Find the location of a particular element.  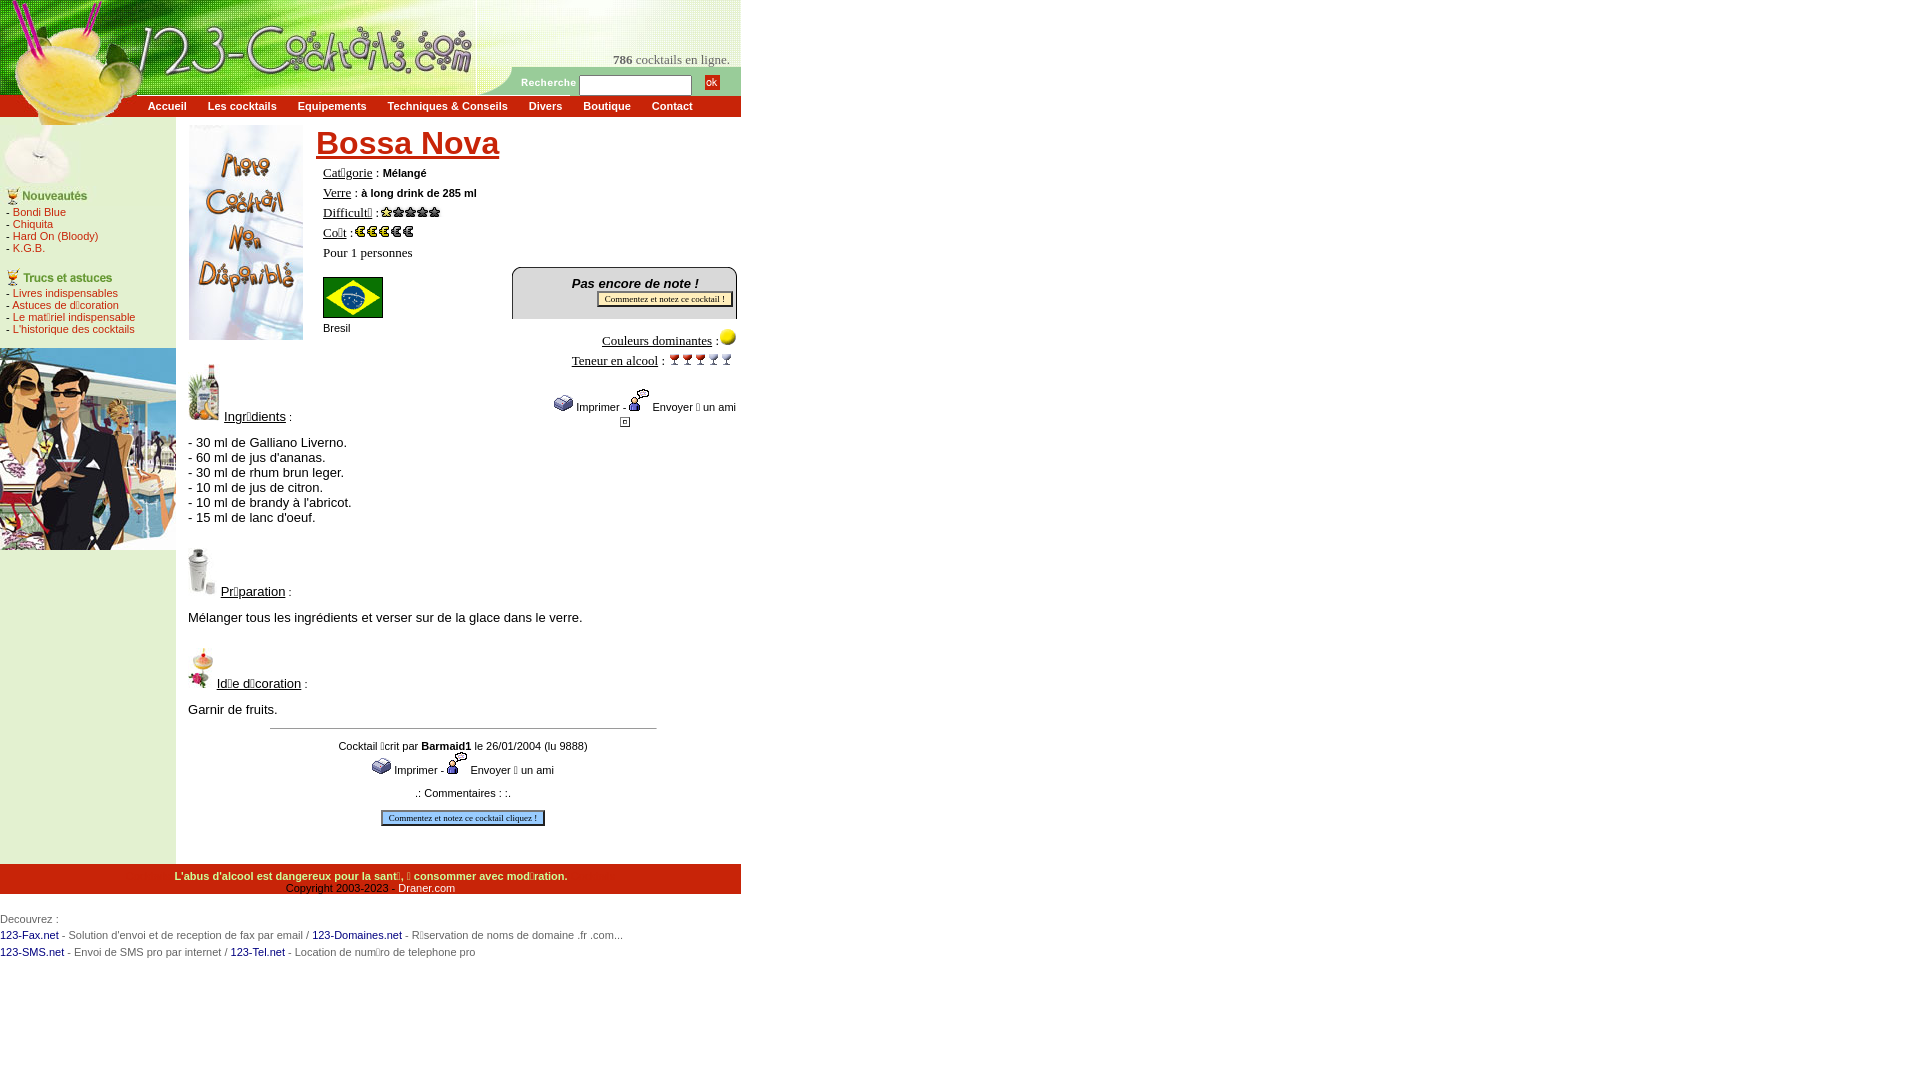

Divers is located at coordinates (546, 106).